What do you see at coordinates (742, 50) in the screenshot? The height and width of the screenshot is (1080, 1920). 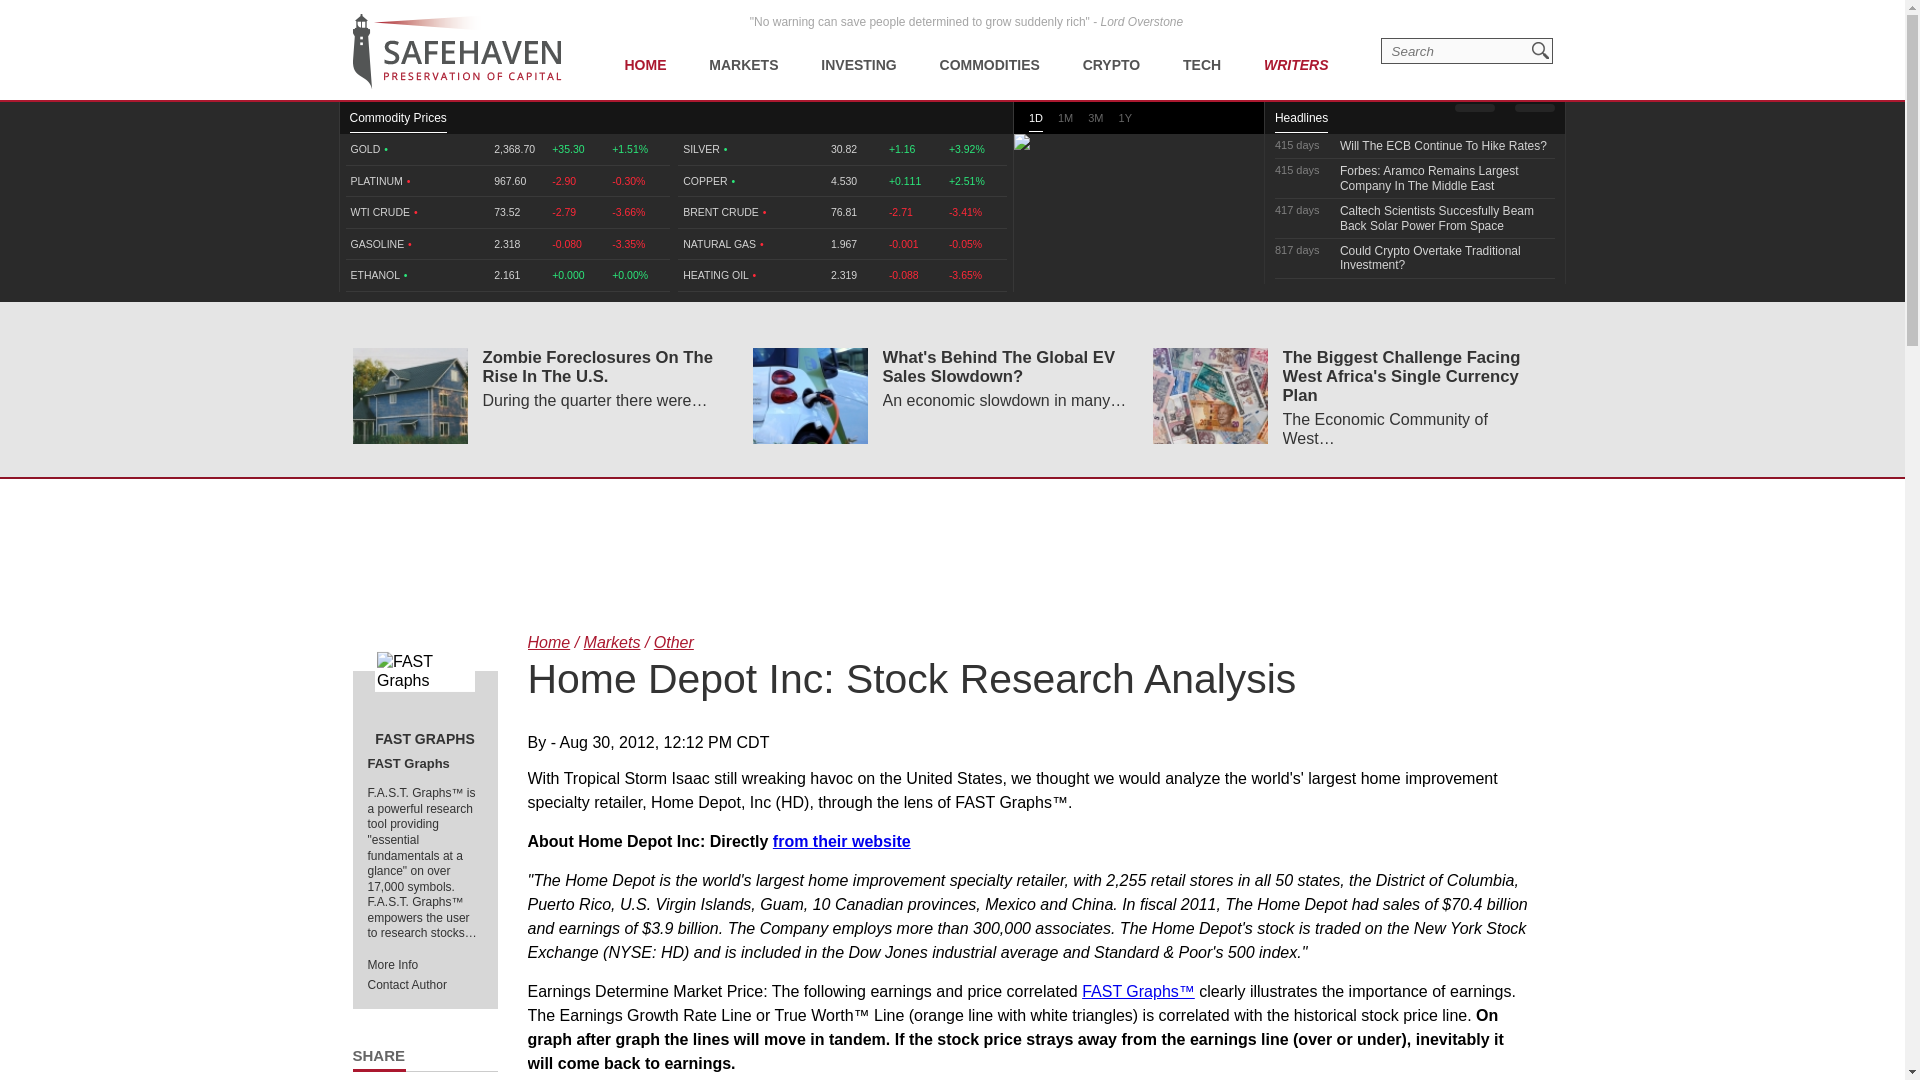 I see `MARKETS` at bounding box center [742, 50].